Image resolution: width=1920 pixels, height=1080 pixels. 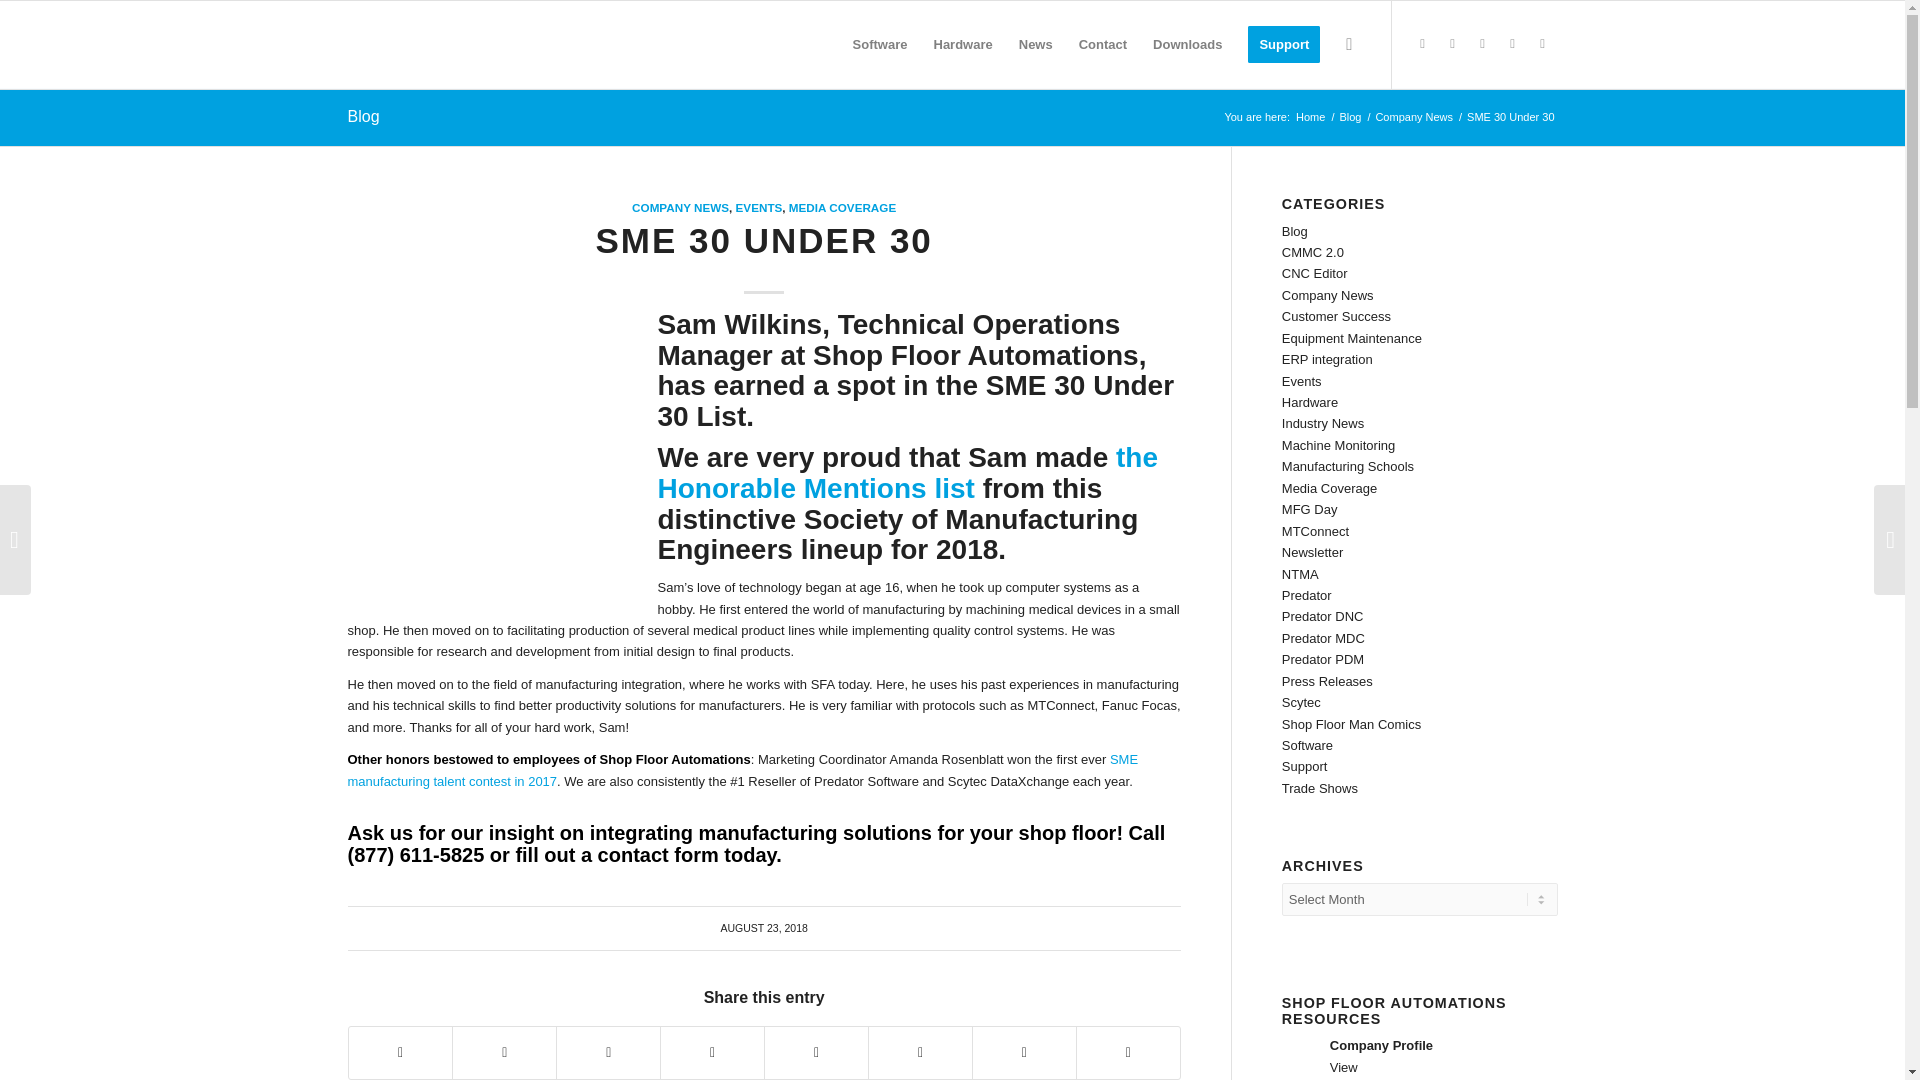 I want to click on Youtube, so click(x=1542, y=44).